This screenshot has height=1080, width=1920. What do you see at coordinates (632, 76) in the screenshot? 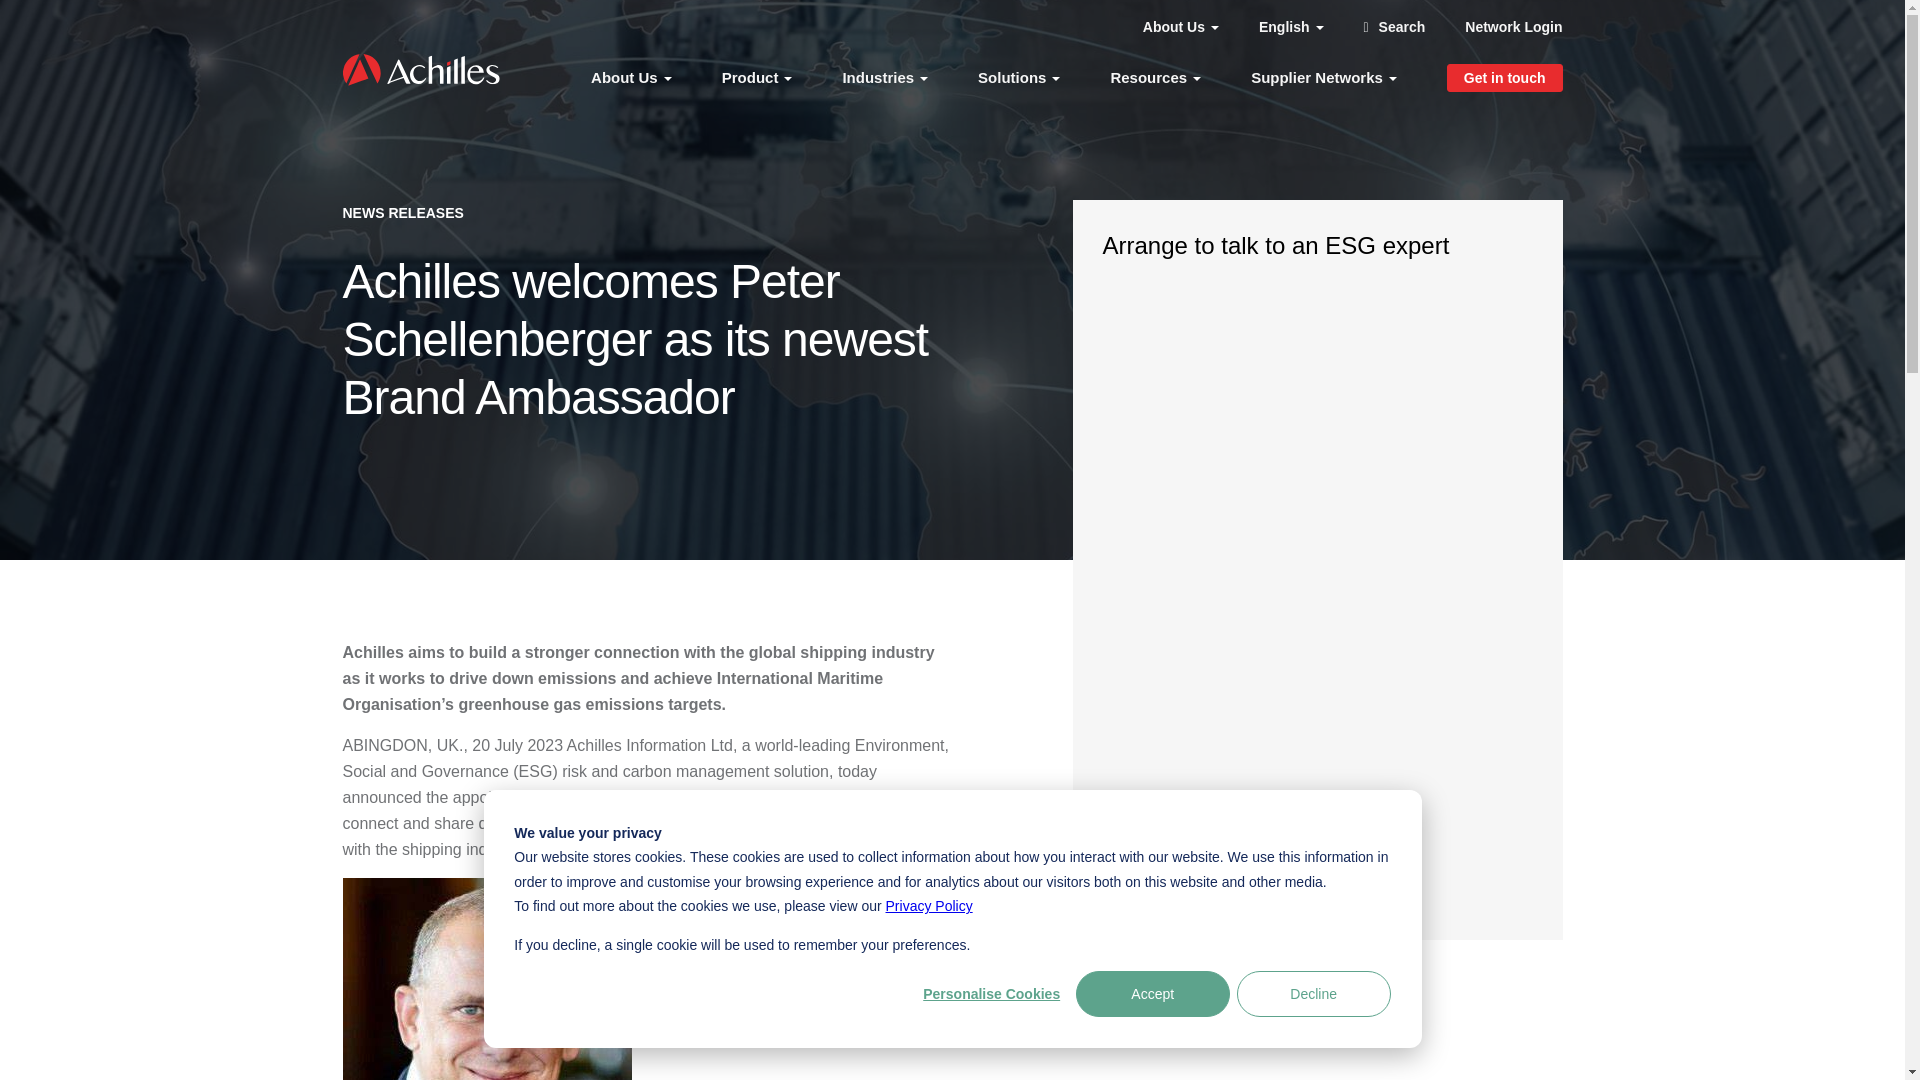
I see `About Us` at bounding box center [632, 76].